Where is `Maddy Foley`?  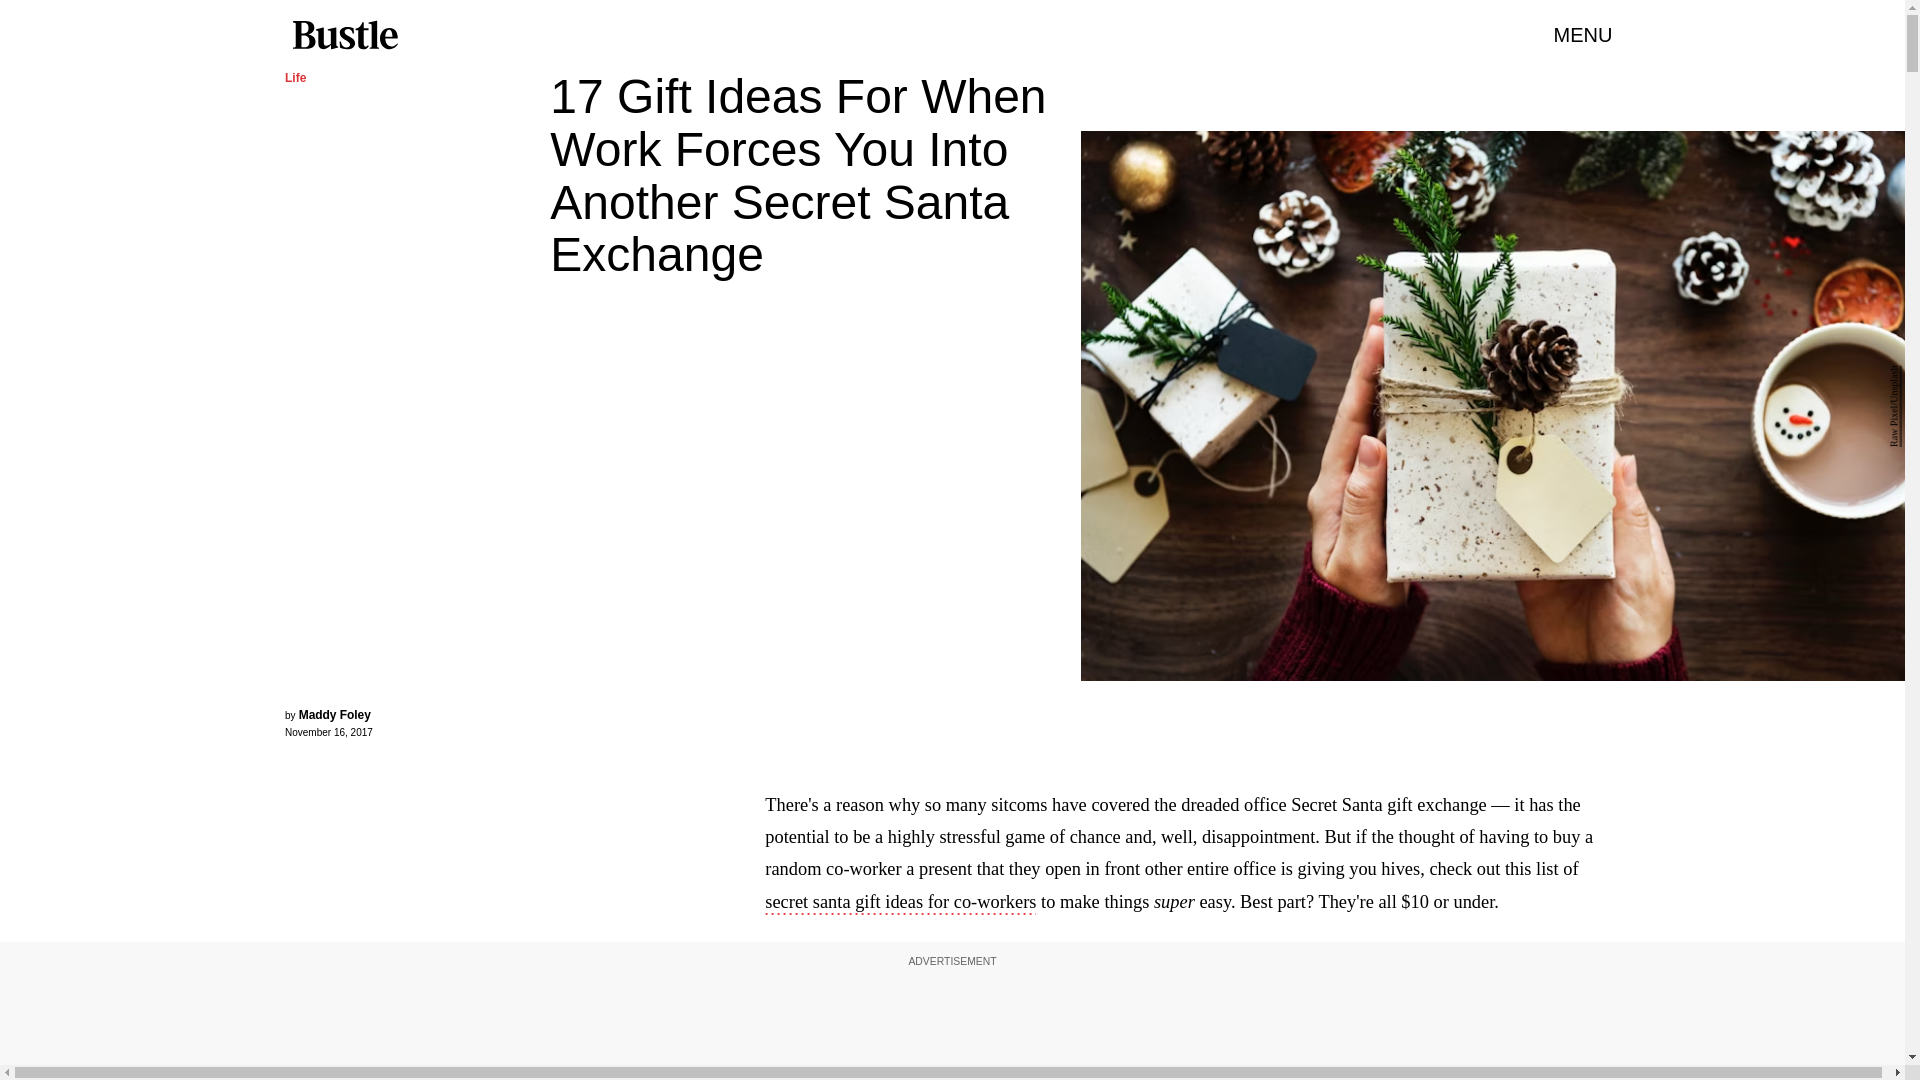 Maddy Foley is located at coordinates (334, 715).